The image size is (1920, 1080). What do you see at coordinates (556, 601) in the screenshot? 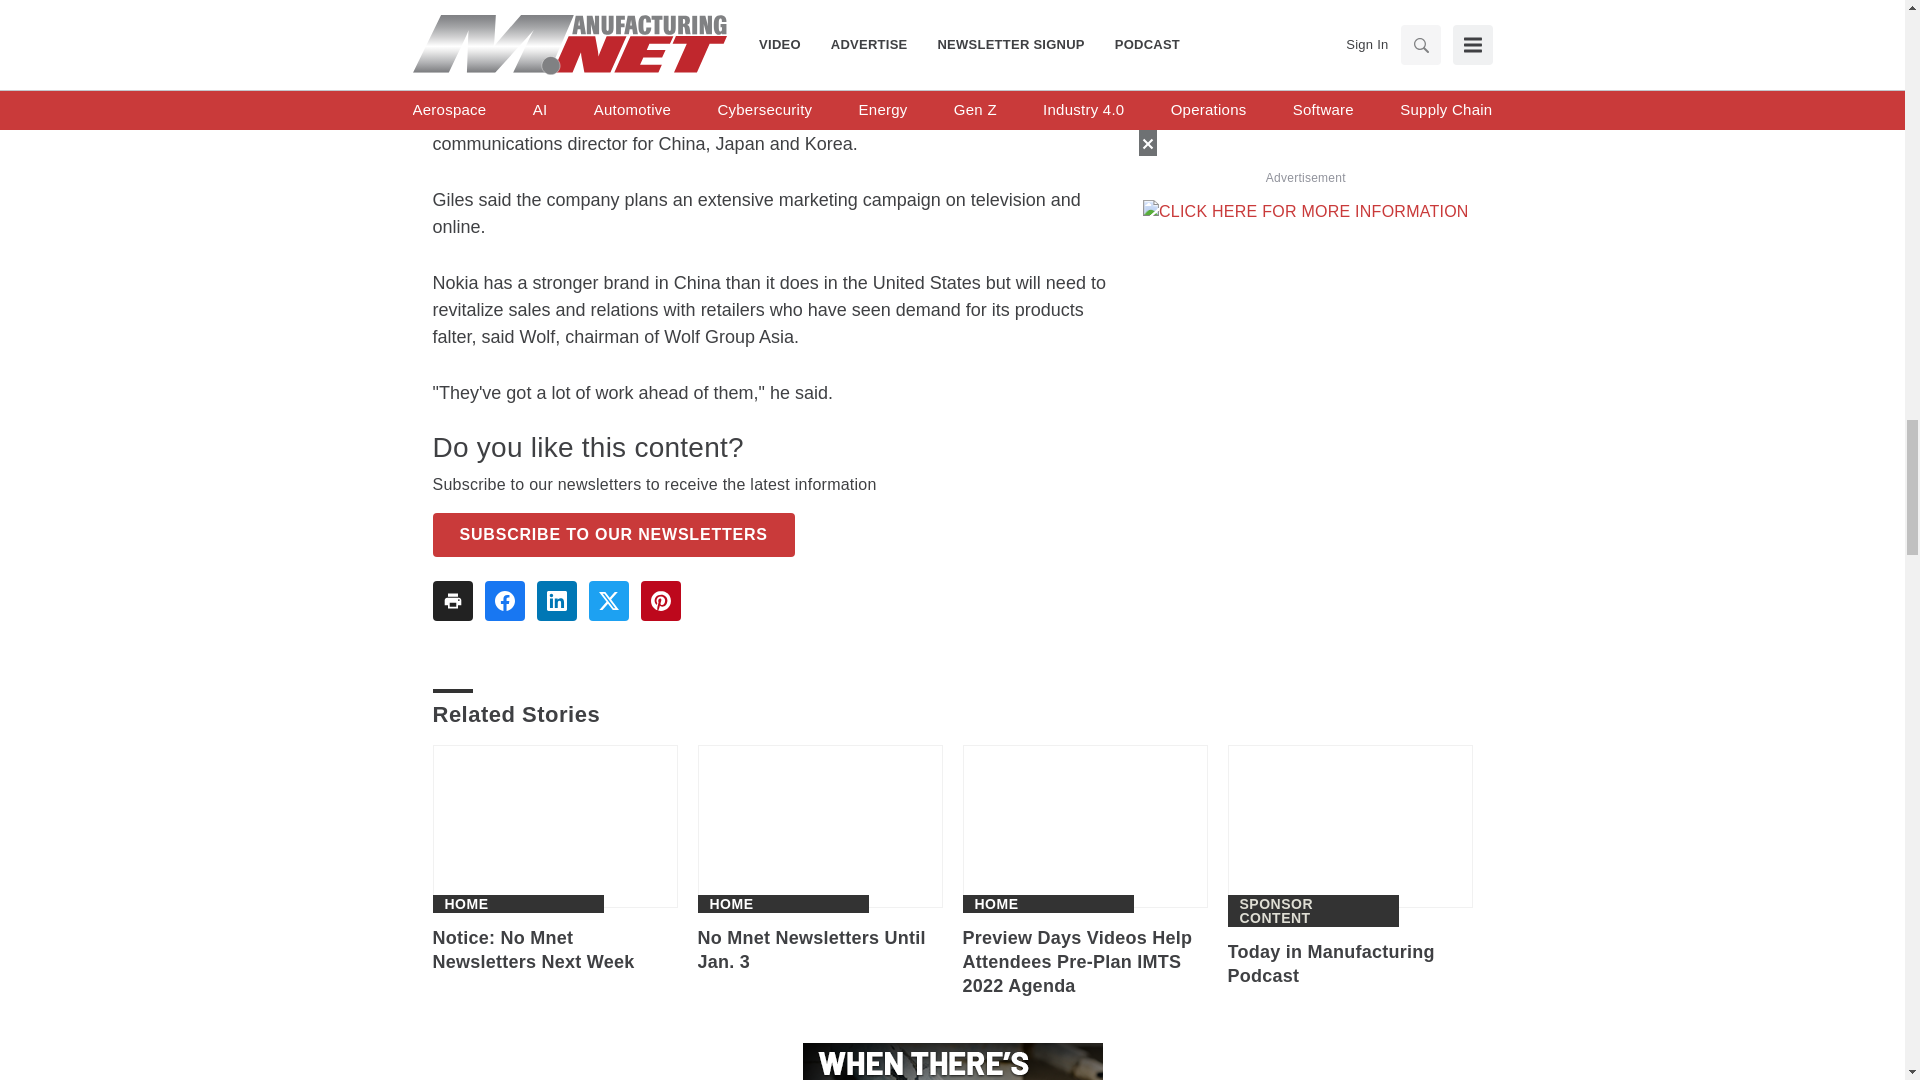
I see `Share To linkedin` at bounding box center [556, 601].